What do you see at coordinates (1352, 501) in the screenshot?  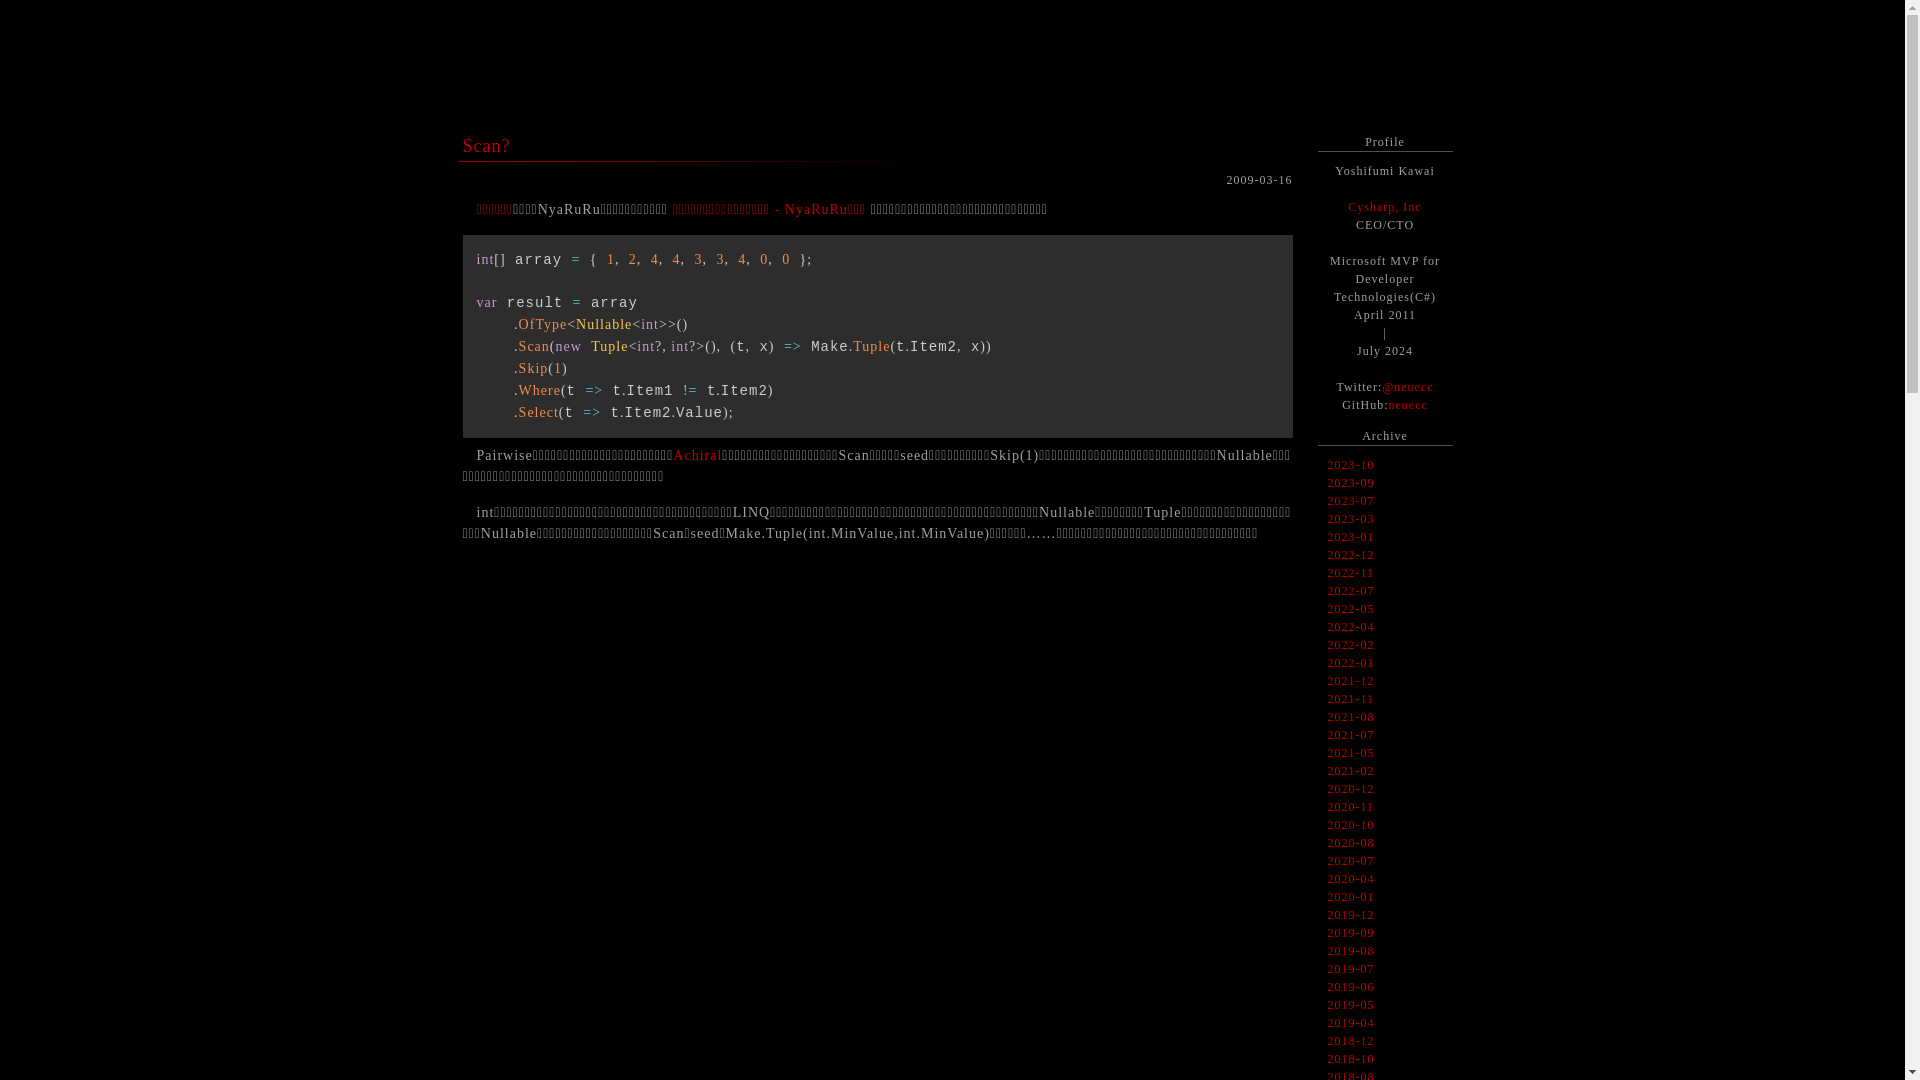 I see `2023-07` at bounding box center [1352, 501].